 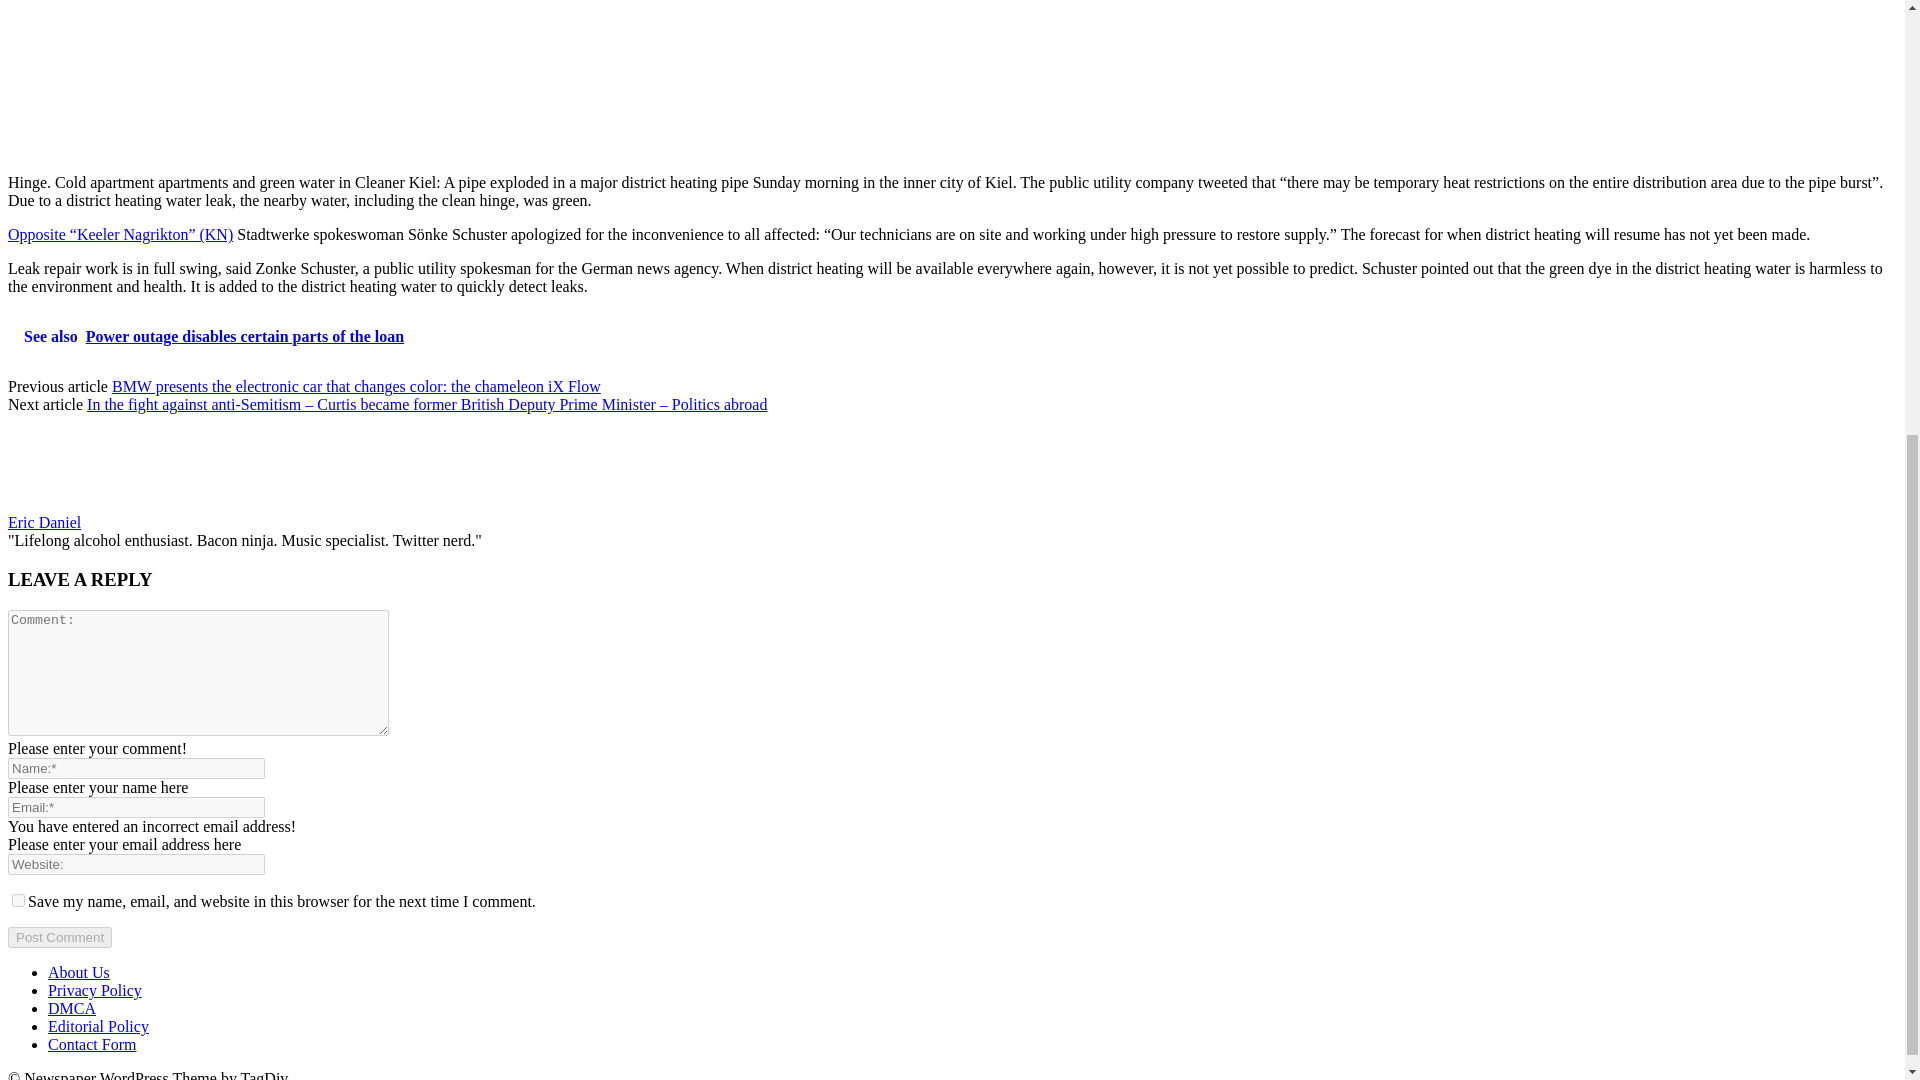 I want to click on Eric Daniel, so click(x=44, y=522).